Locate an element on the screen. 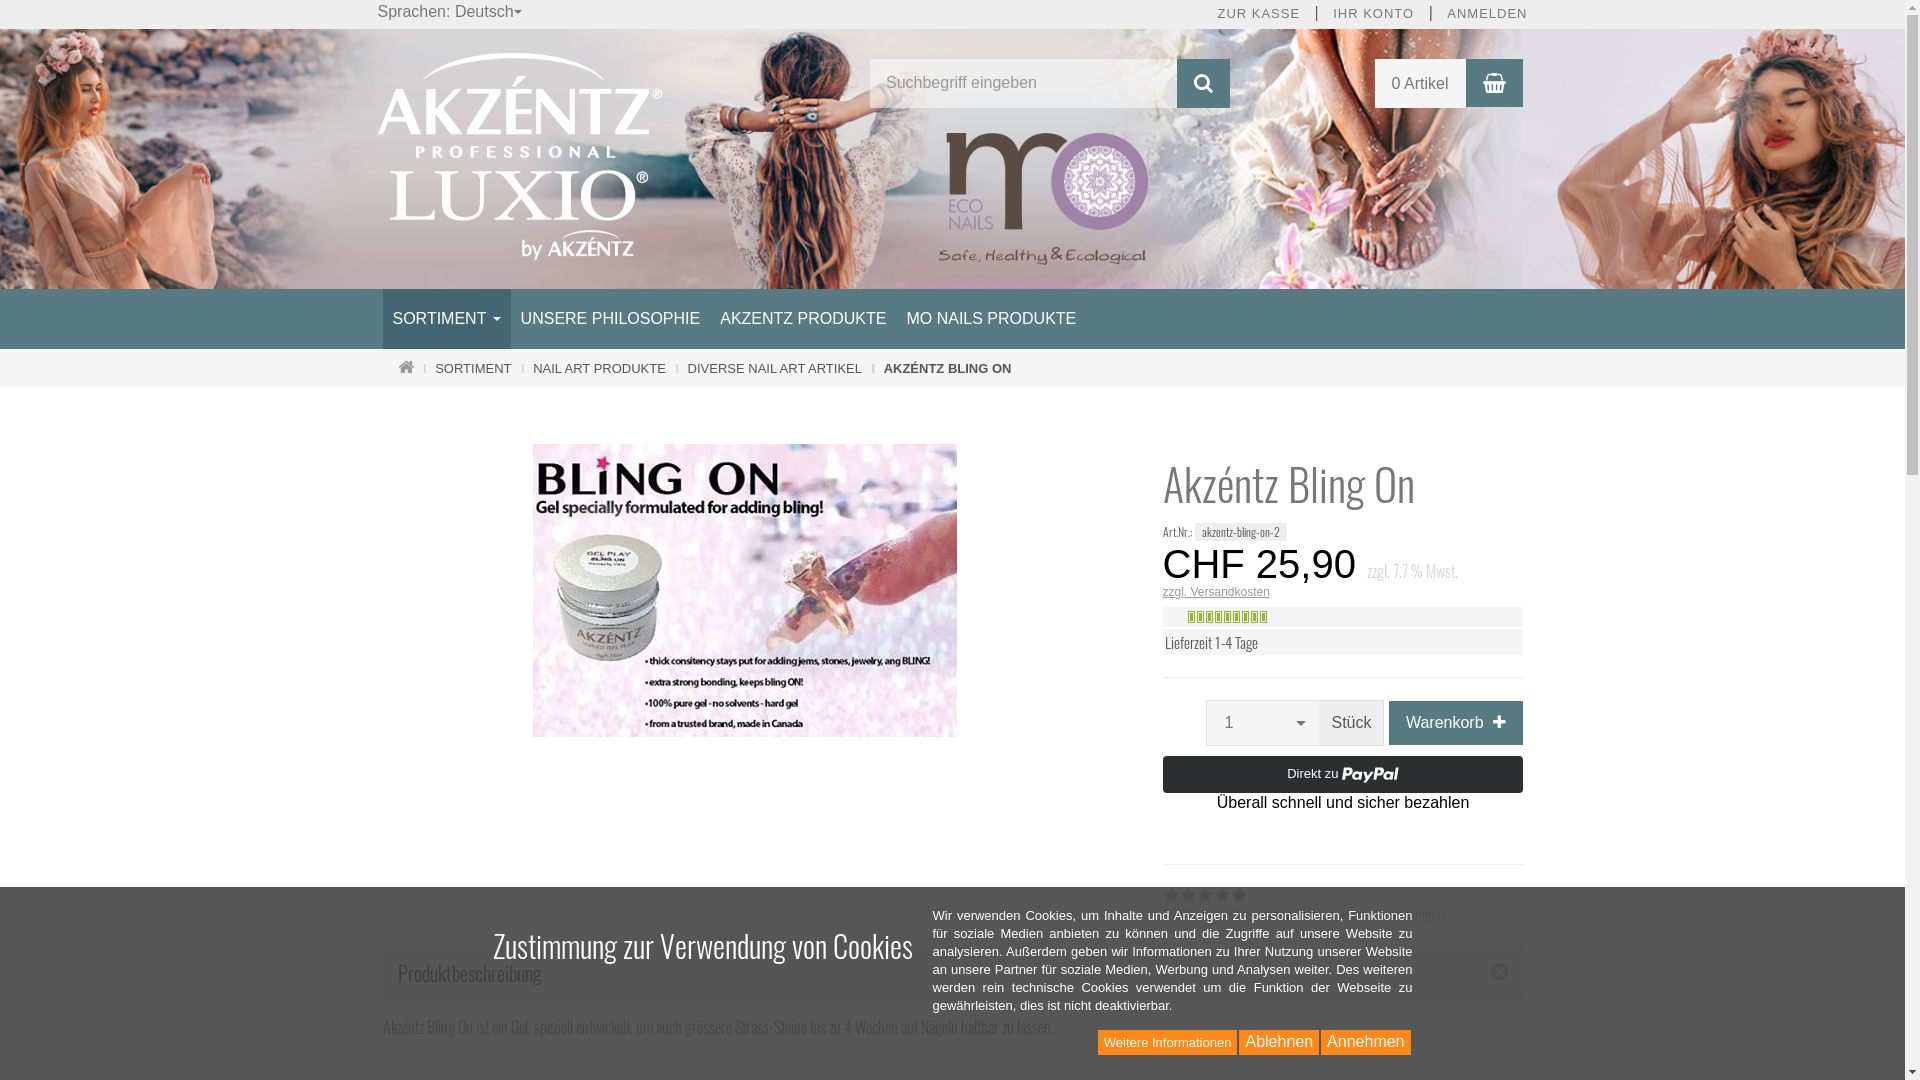 This screenshot has width=1920, height=1080. SORTIMENT is located at coordinates (473, 368).